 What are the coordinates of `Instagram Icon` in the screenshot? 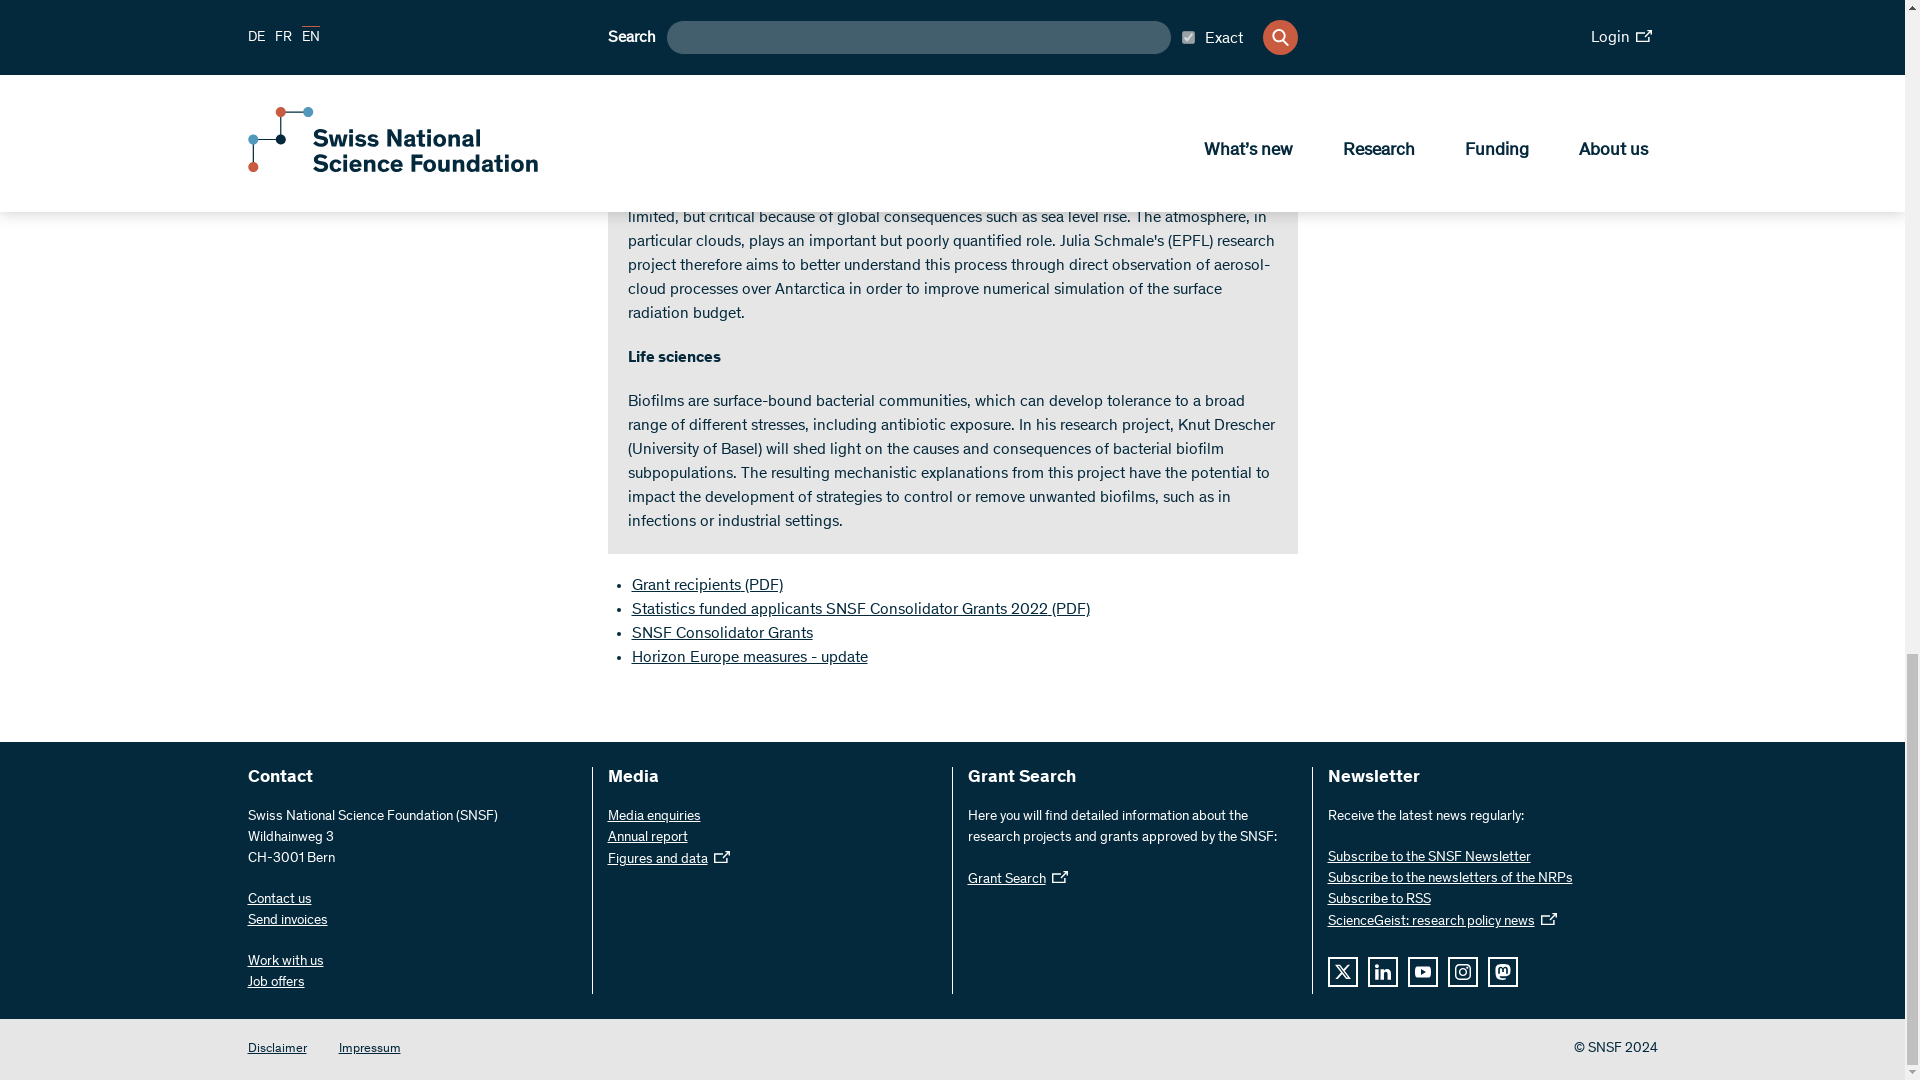 It's located at (1462, 972).